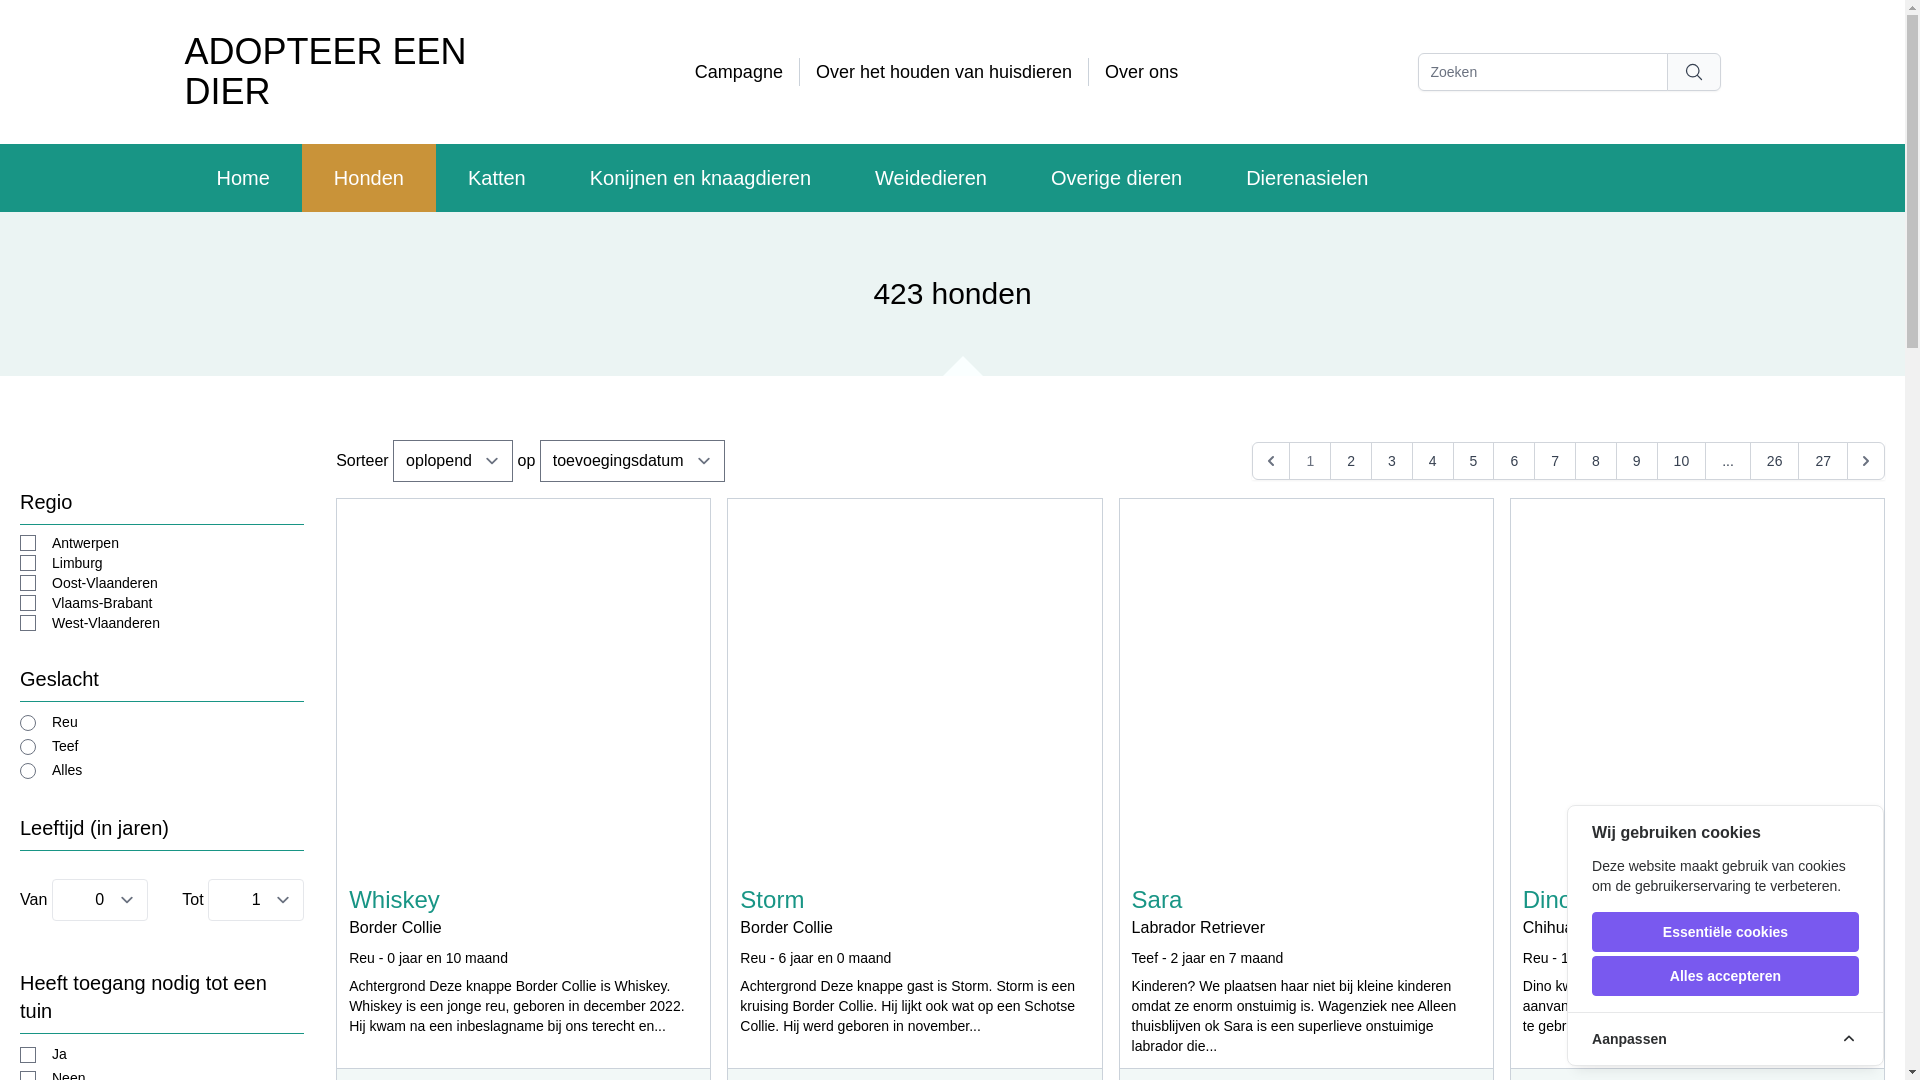  Describe the element at coordinates (1142, 72) in the screenshot. I see `Over ons` at that location.